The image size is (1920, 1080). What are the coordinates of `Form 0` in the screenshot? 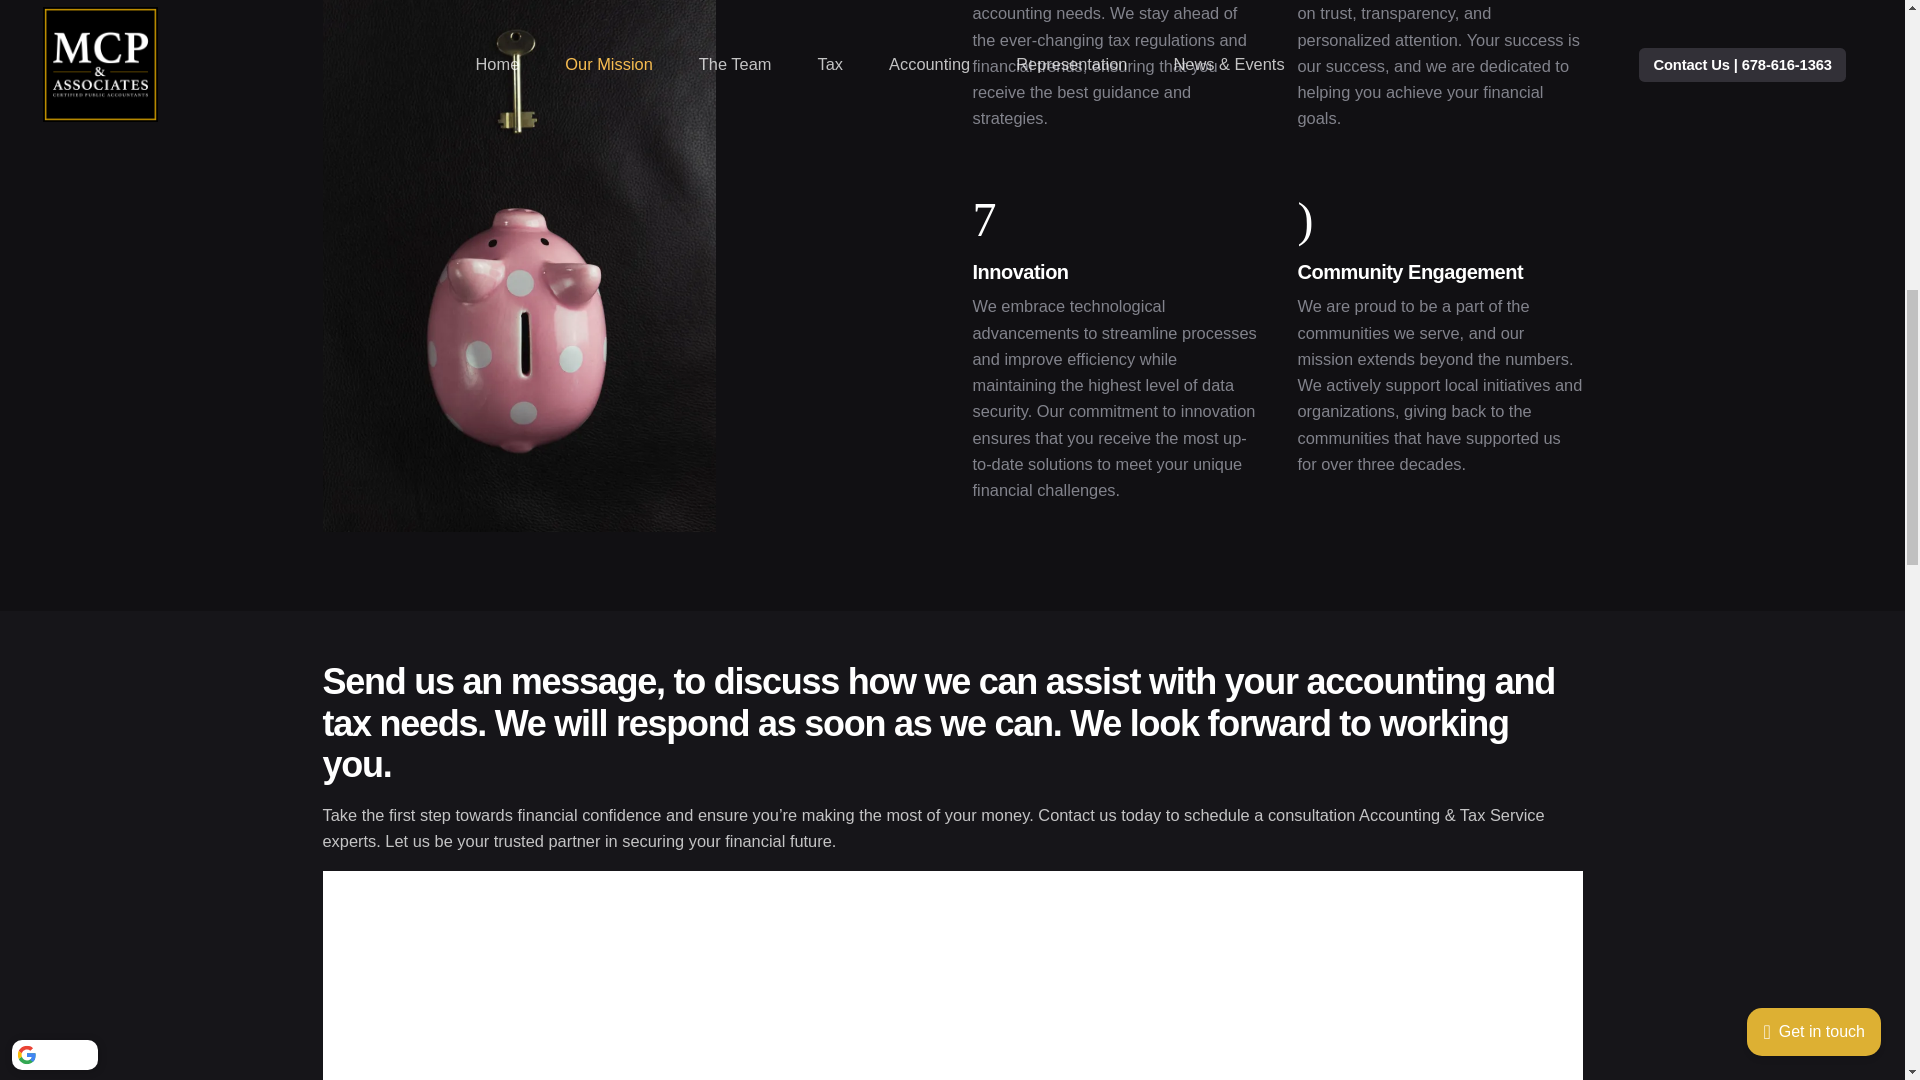 It's located at (952, 1000).